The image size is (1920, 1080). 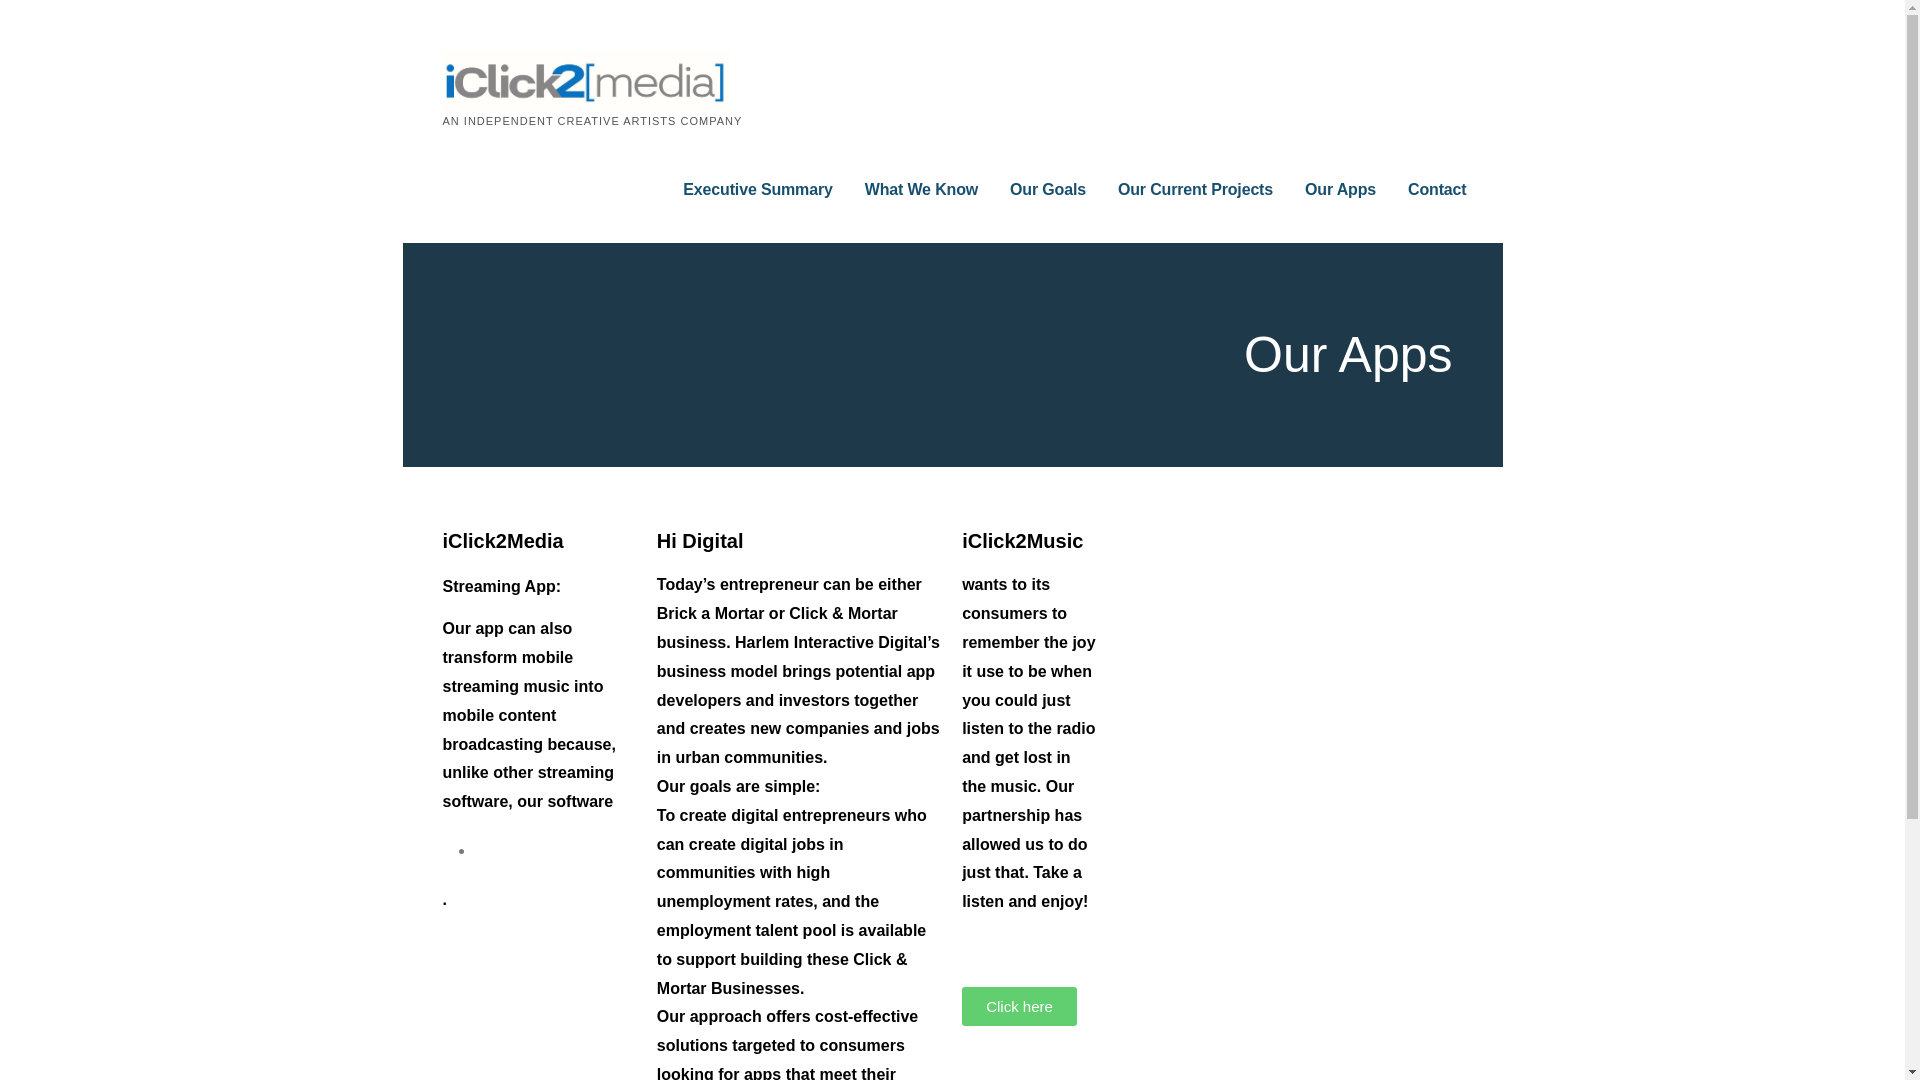 I want to click on What We Know, so click(x=921, y=190).